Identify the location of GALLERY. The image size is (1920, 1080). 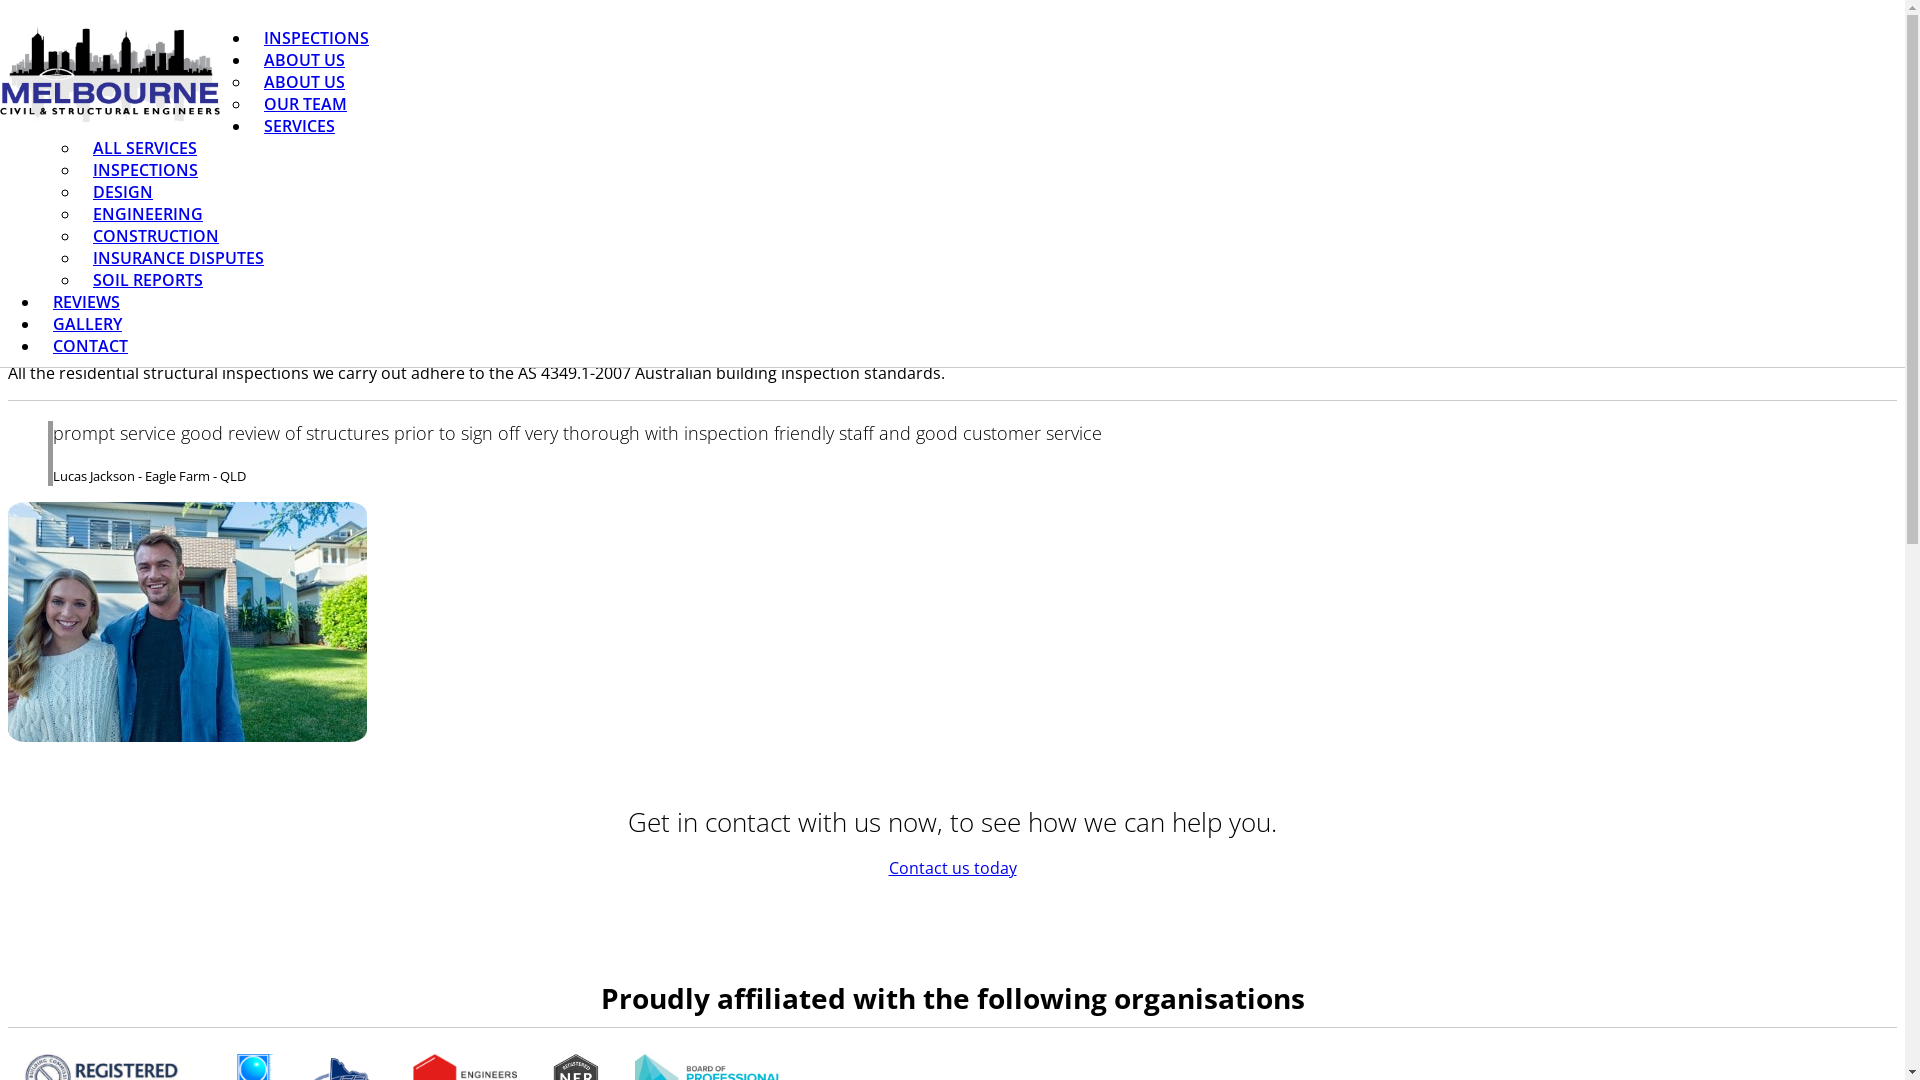
(88, 324).